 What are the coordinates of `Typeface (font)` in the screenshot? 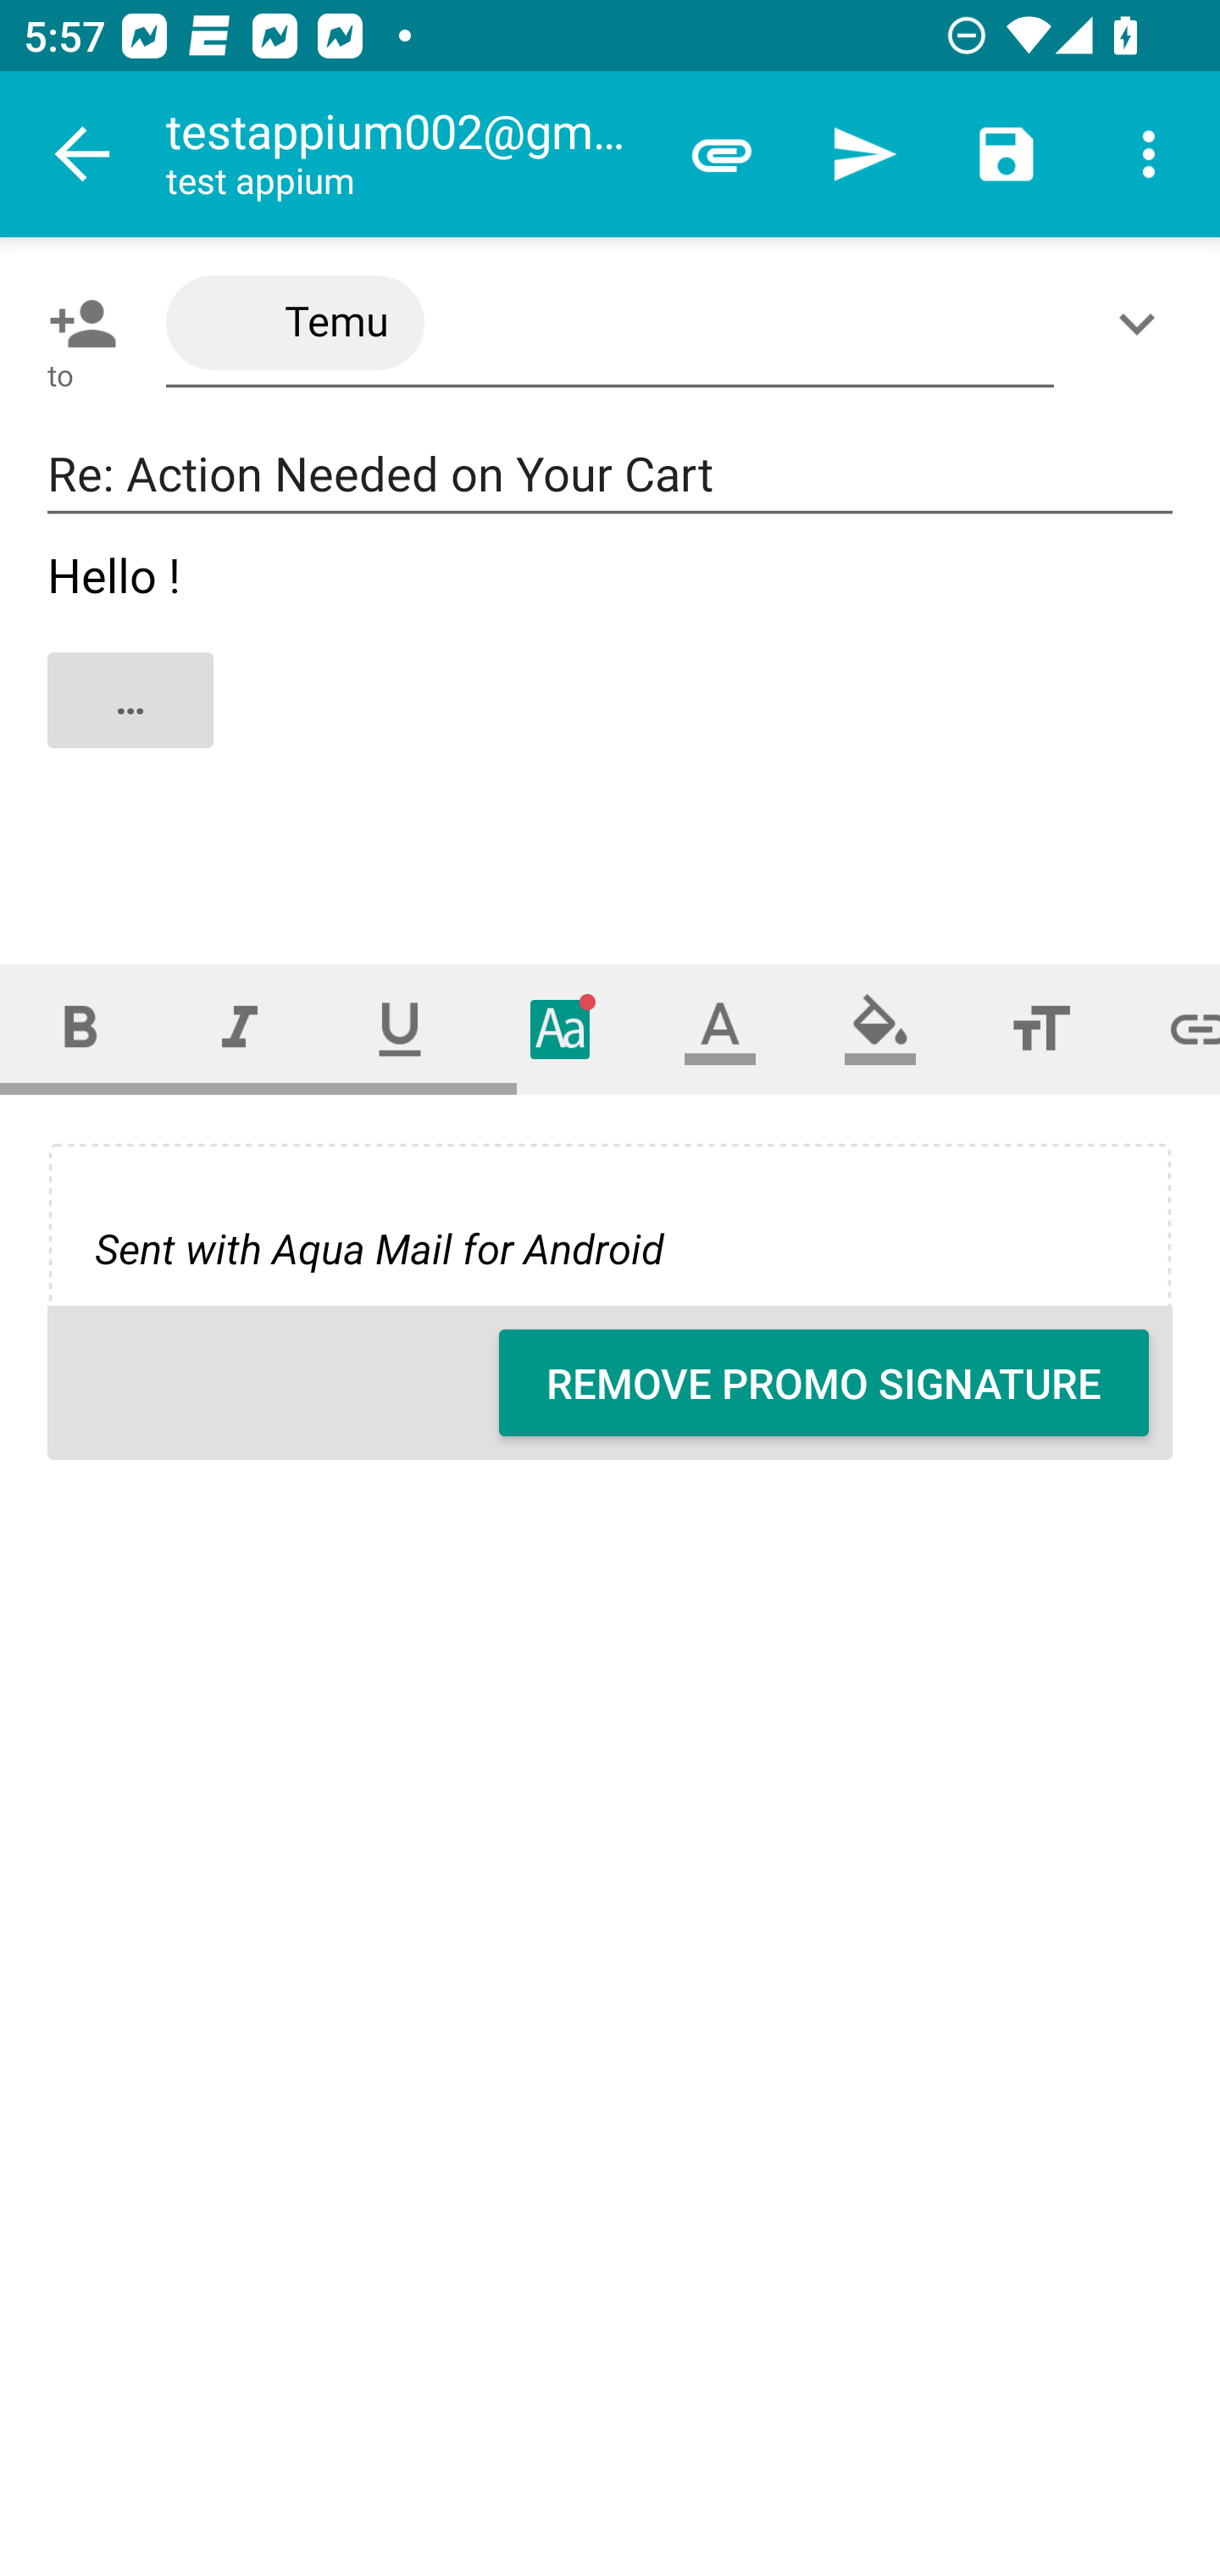 It's located at (561, 1029).